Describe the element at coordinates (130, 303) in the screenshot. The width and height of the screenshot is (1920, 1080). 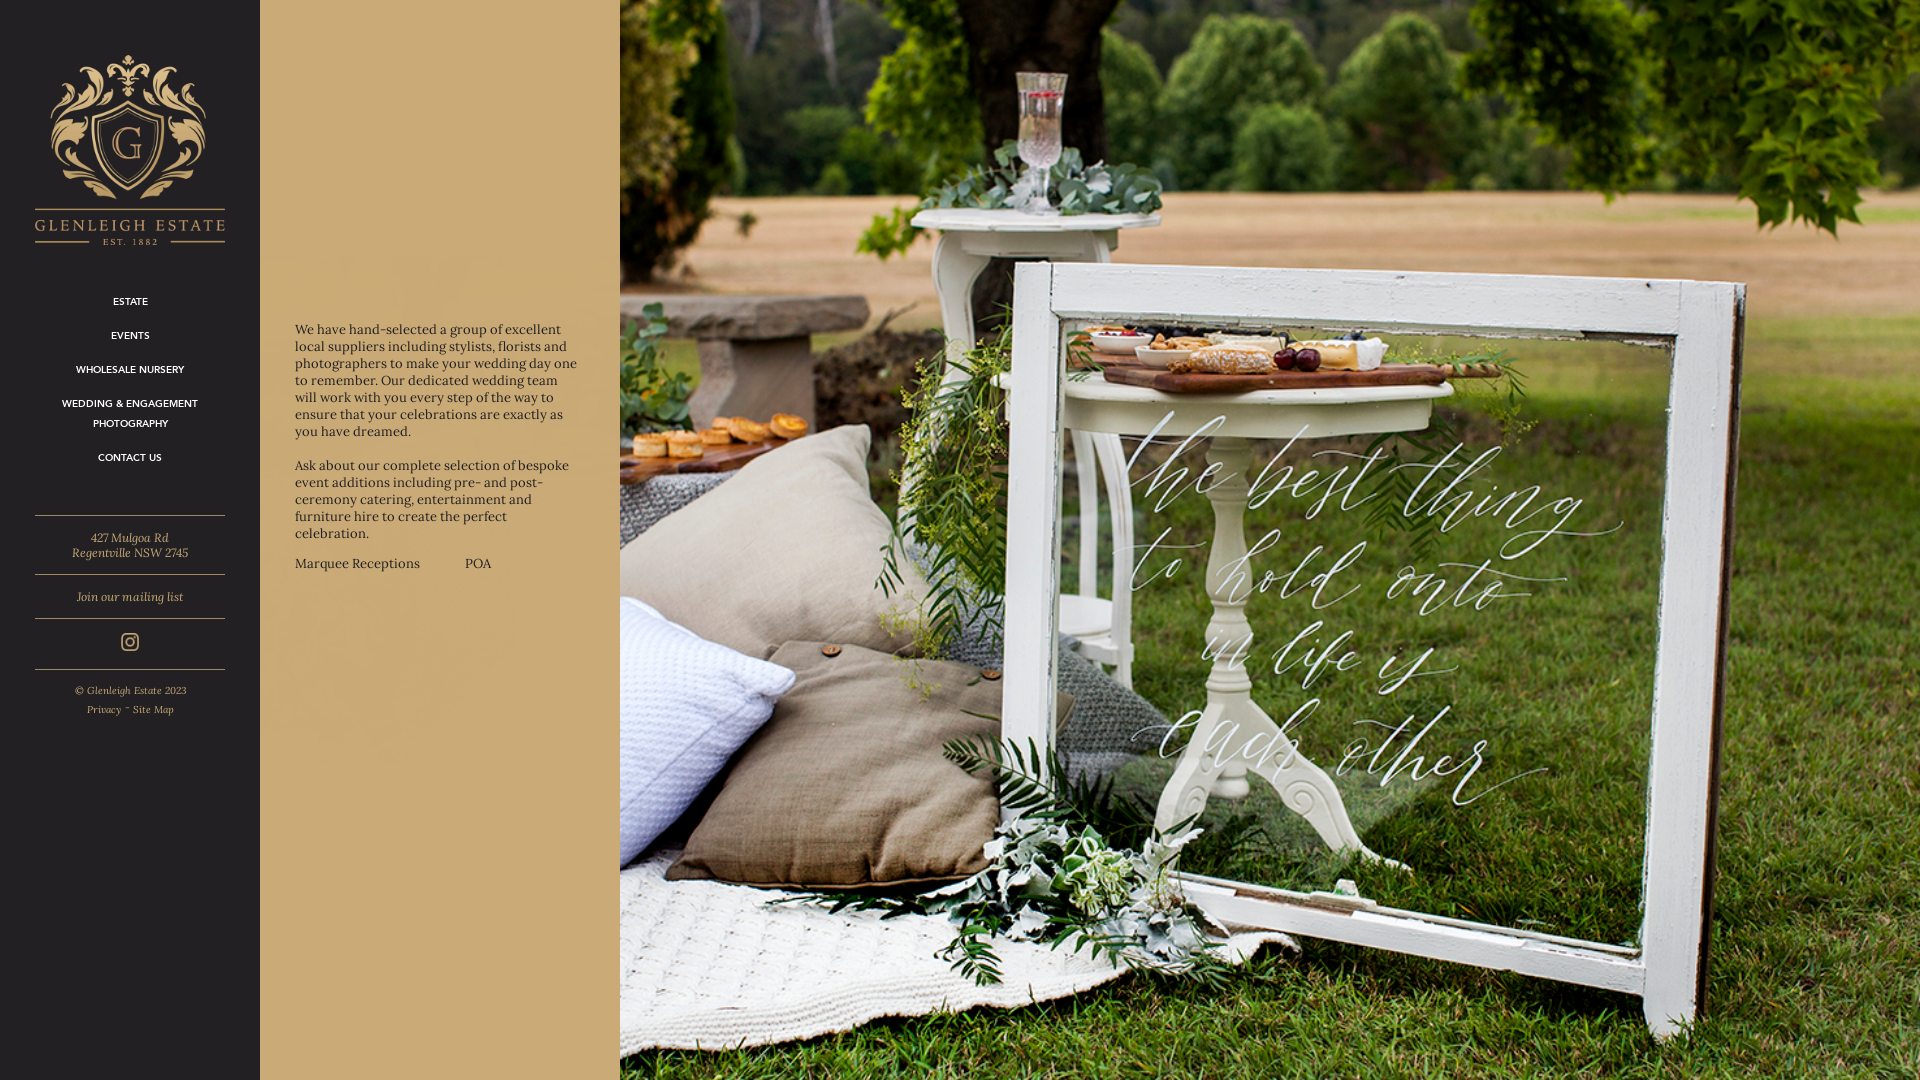
I see `ESTATE` at that location.